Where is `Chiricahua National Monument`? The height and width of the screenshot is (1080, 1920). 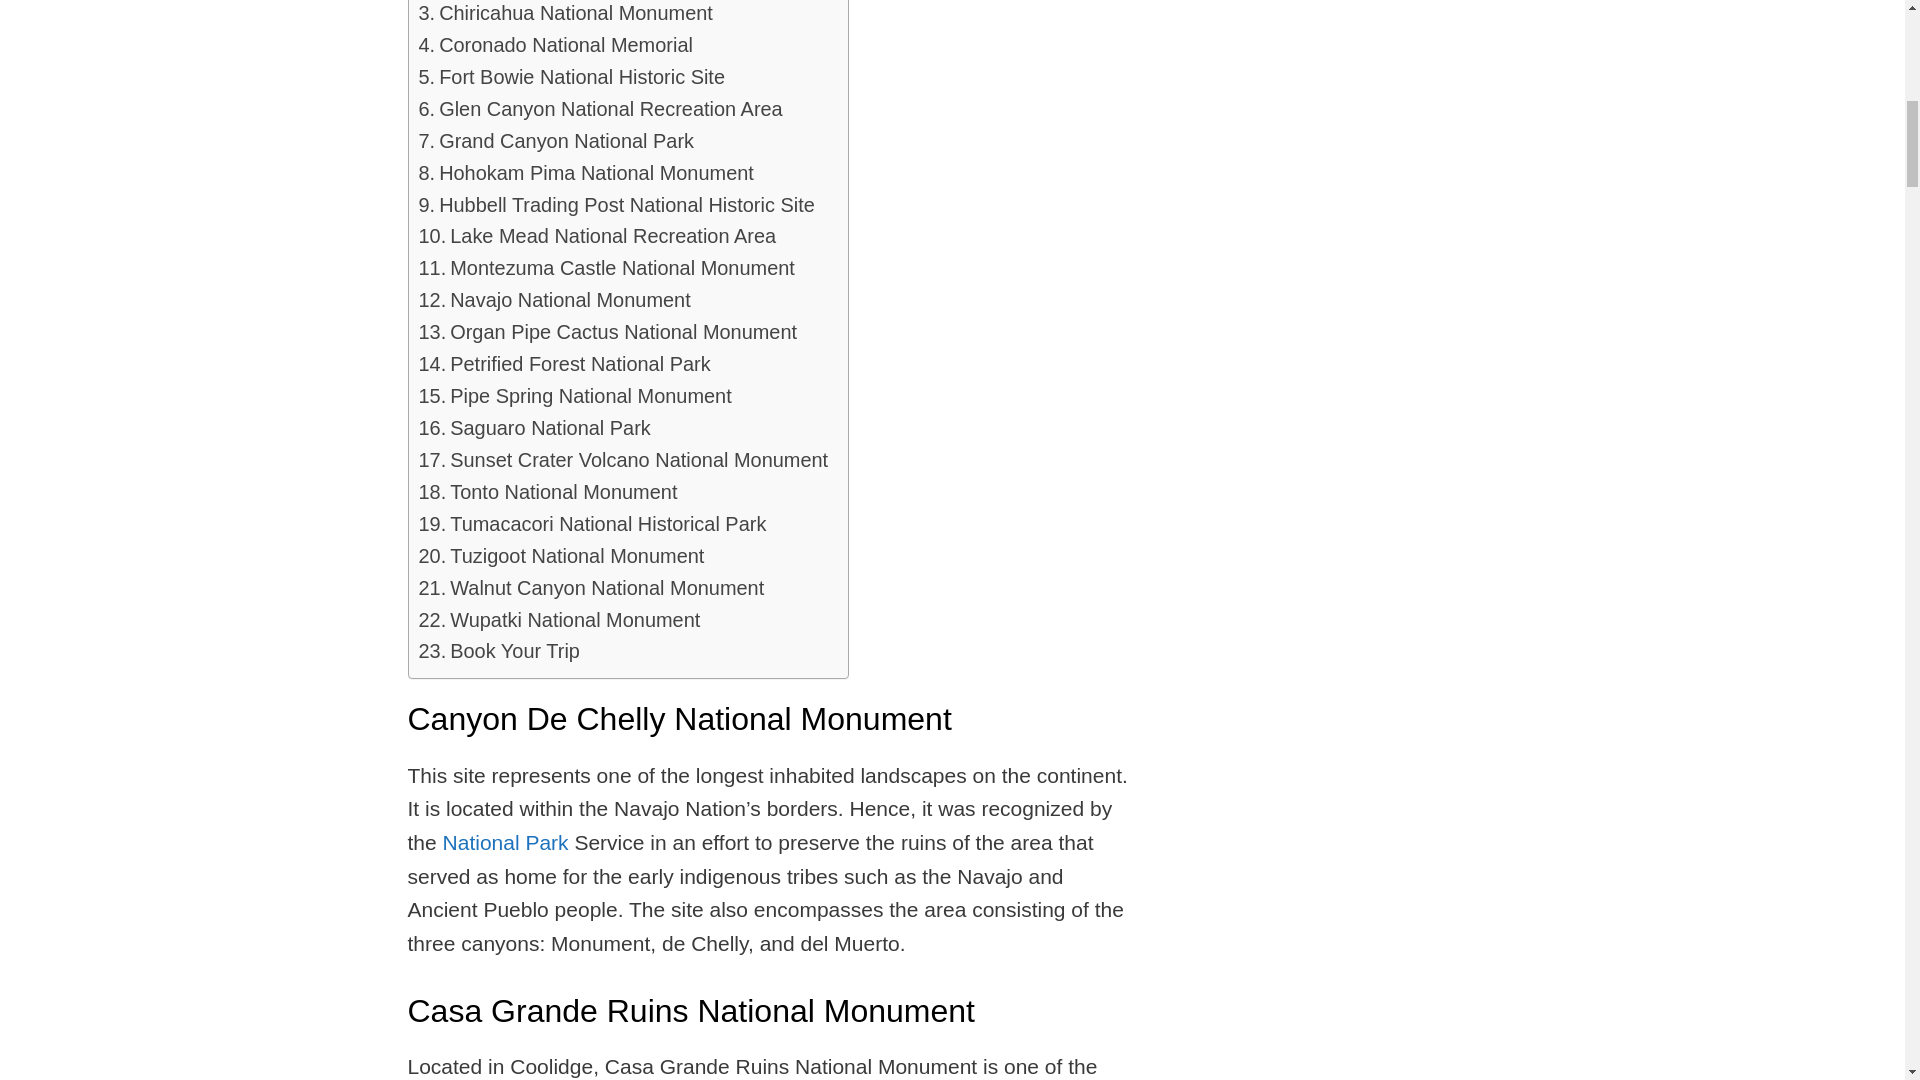 Chiricahua National Monument is located at coordinates (565, 15).